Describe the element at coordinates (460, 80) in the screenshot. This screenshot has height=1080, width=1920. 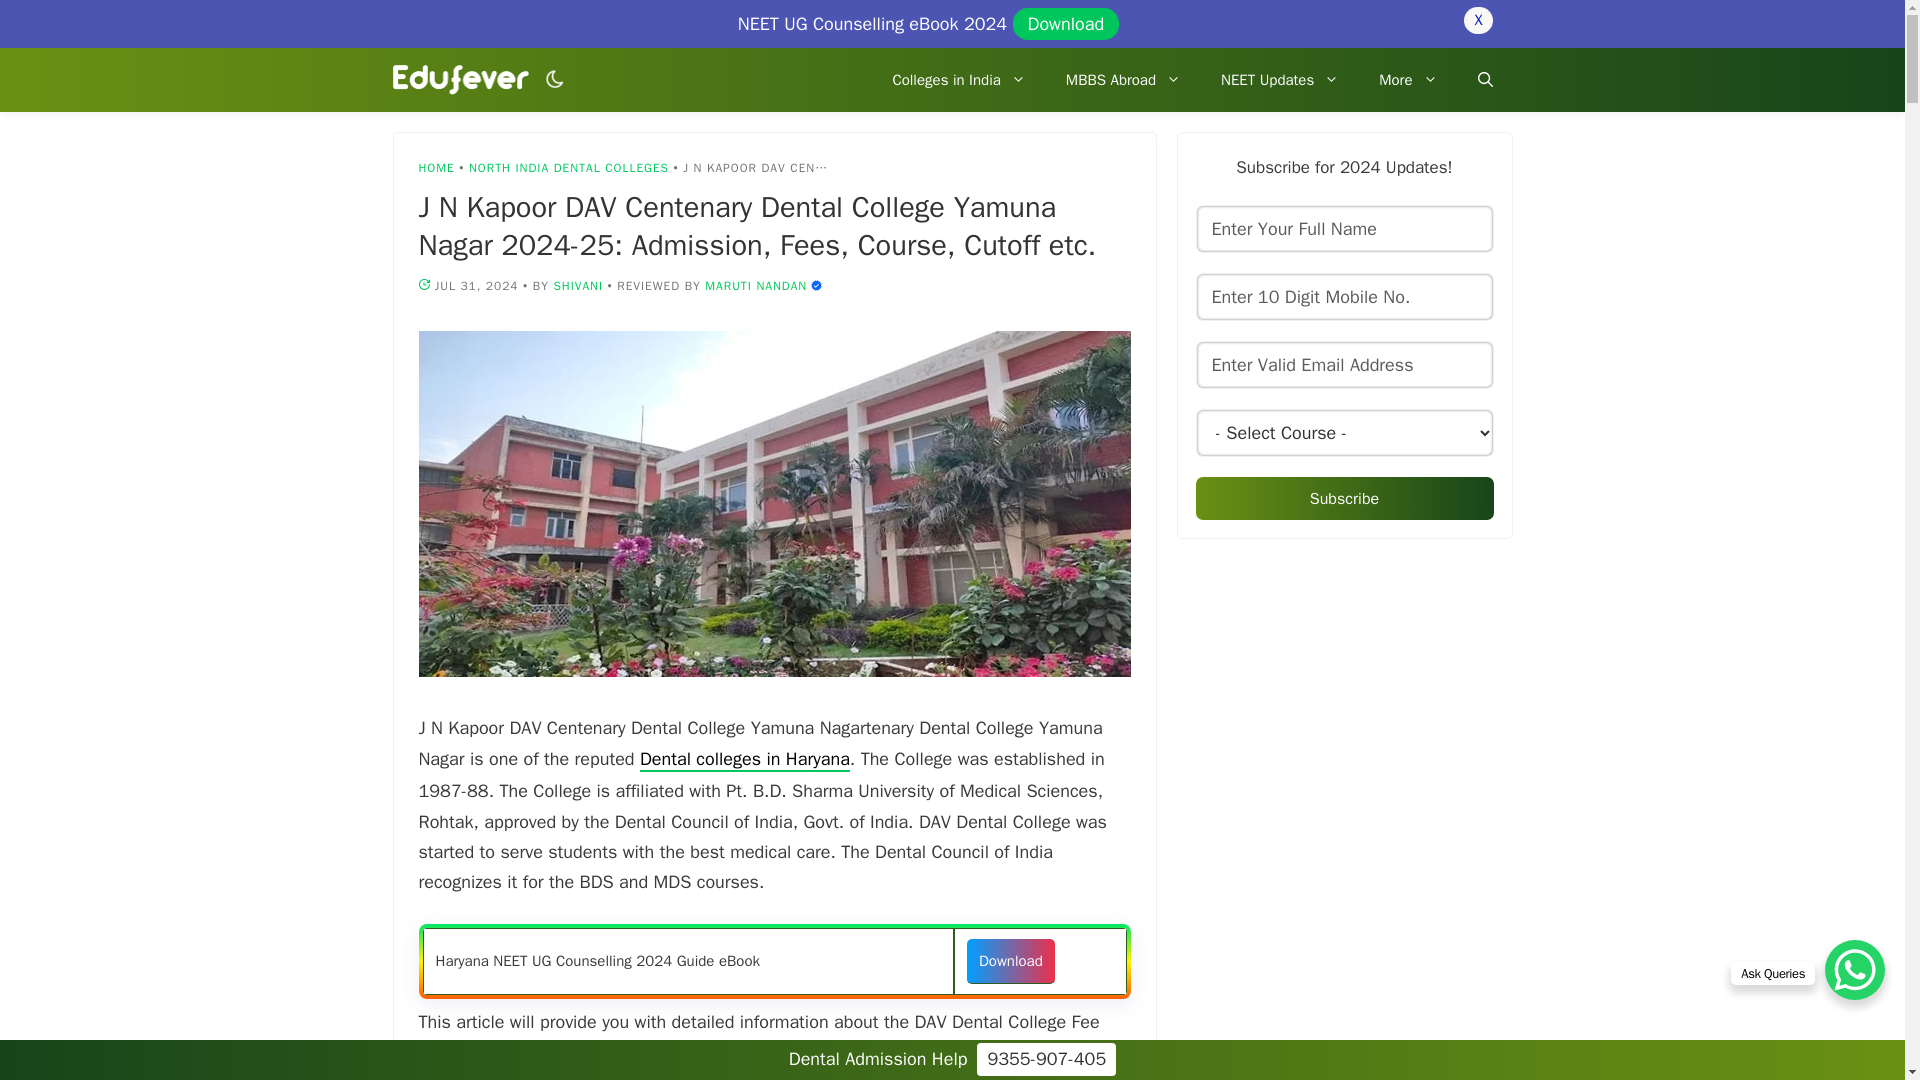
I see `Edufever` at that location.